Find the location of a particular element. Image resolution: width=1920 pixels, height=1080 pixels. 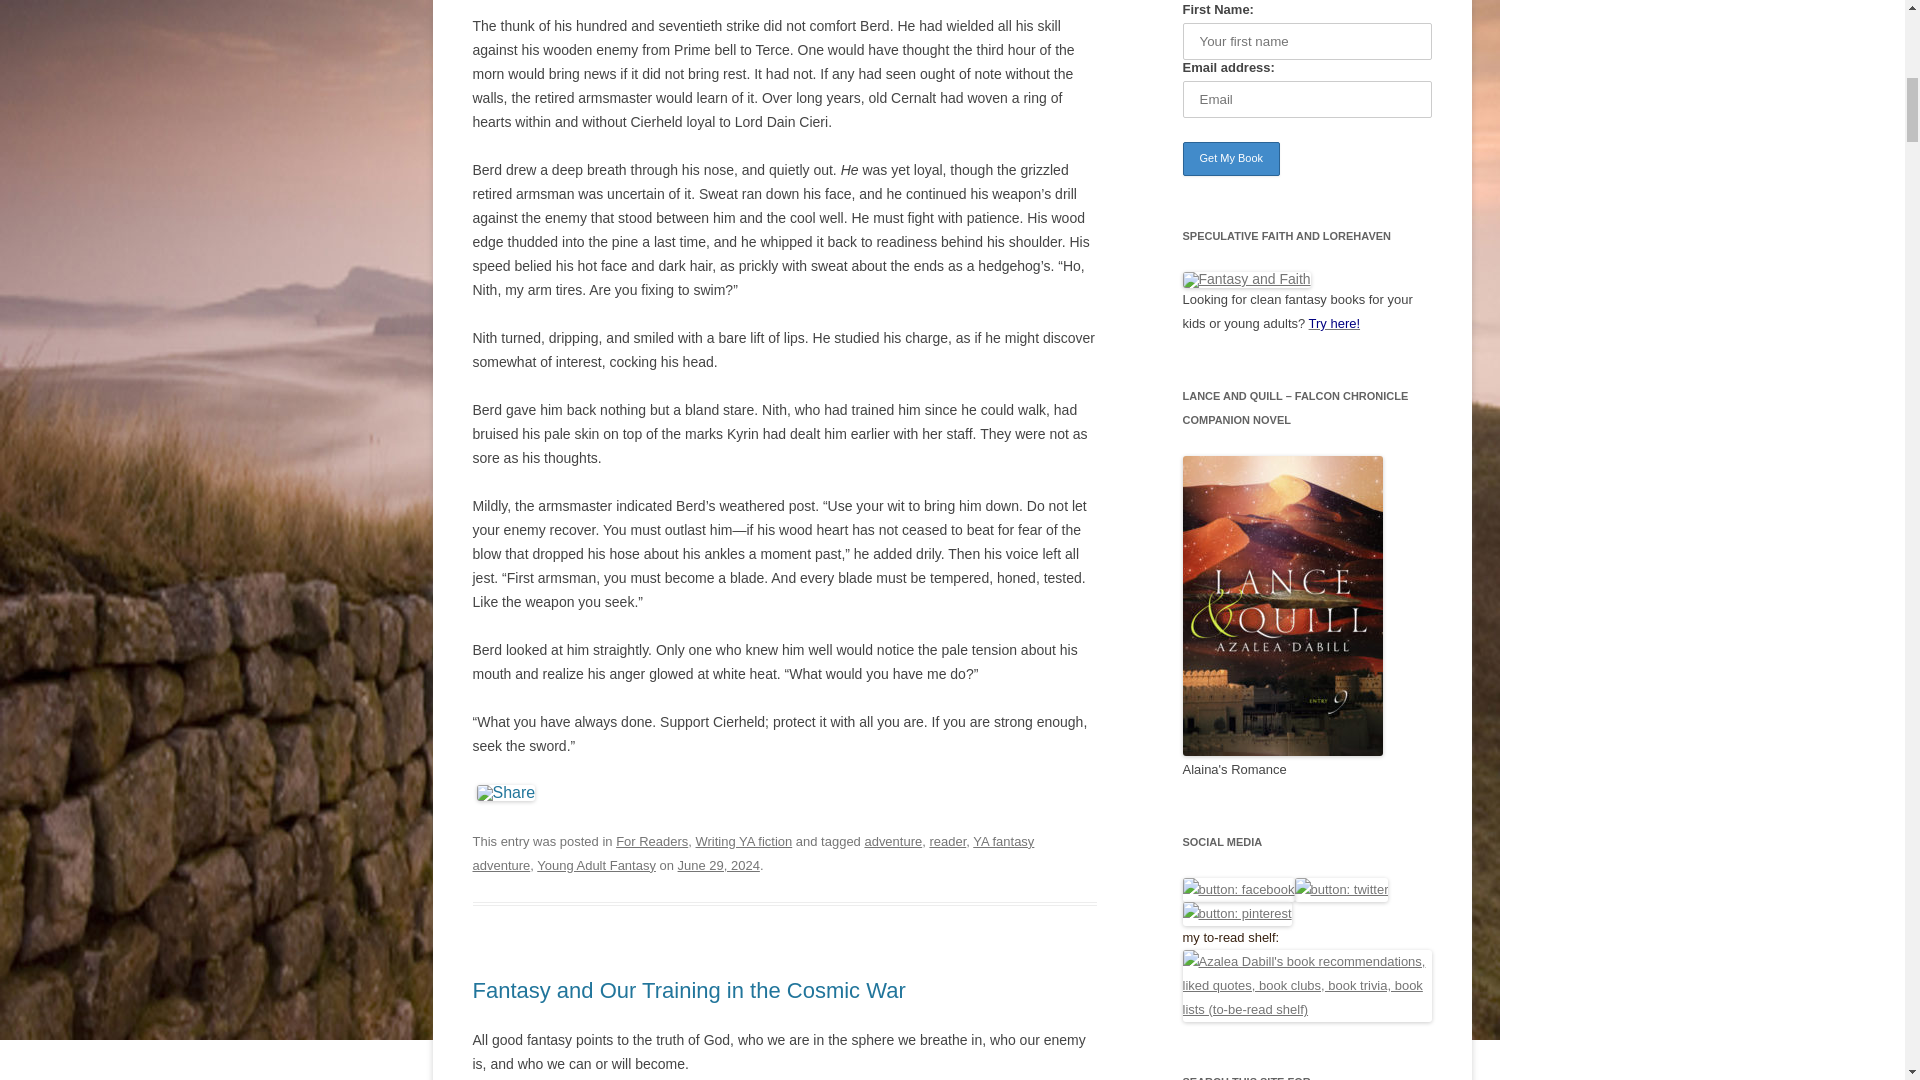

adventure is located at coordinates (892, 840).